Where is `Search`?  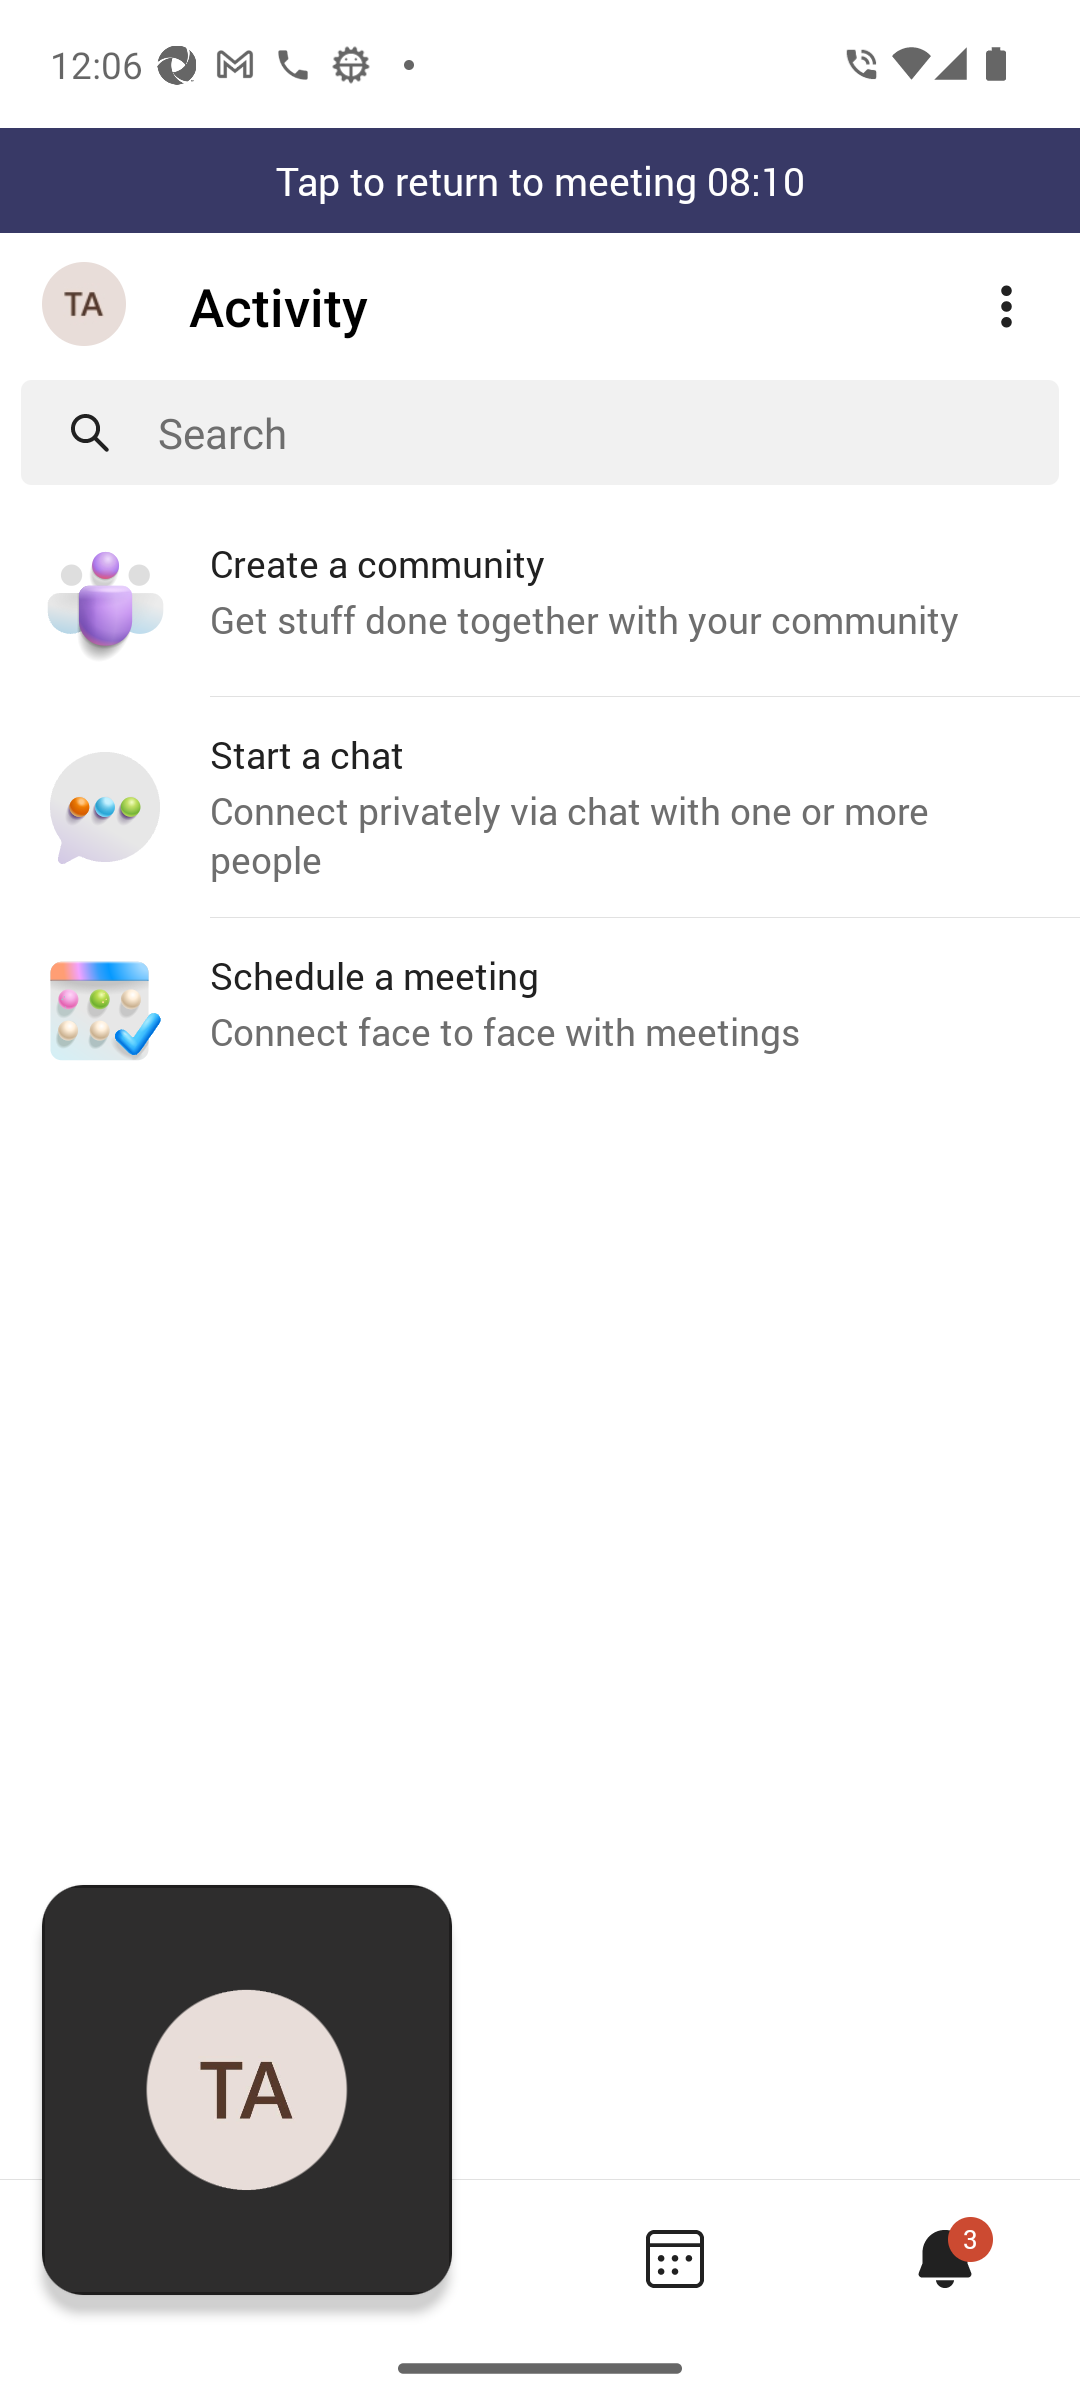
Search is located at coordinates (608, 432).